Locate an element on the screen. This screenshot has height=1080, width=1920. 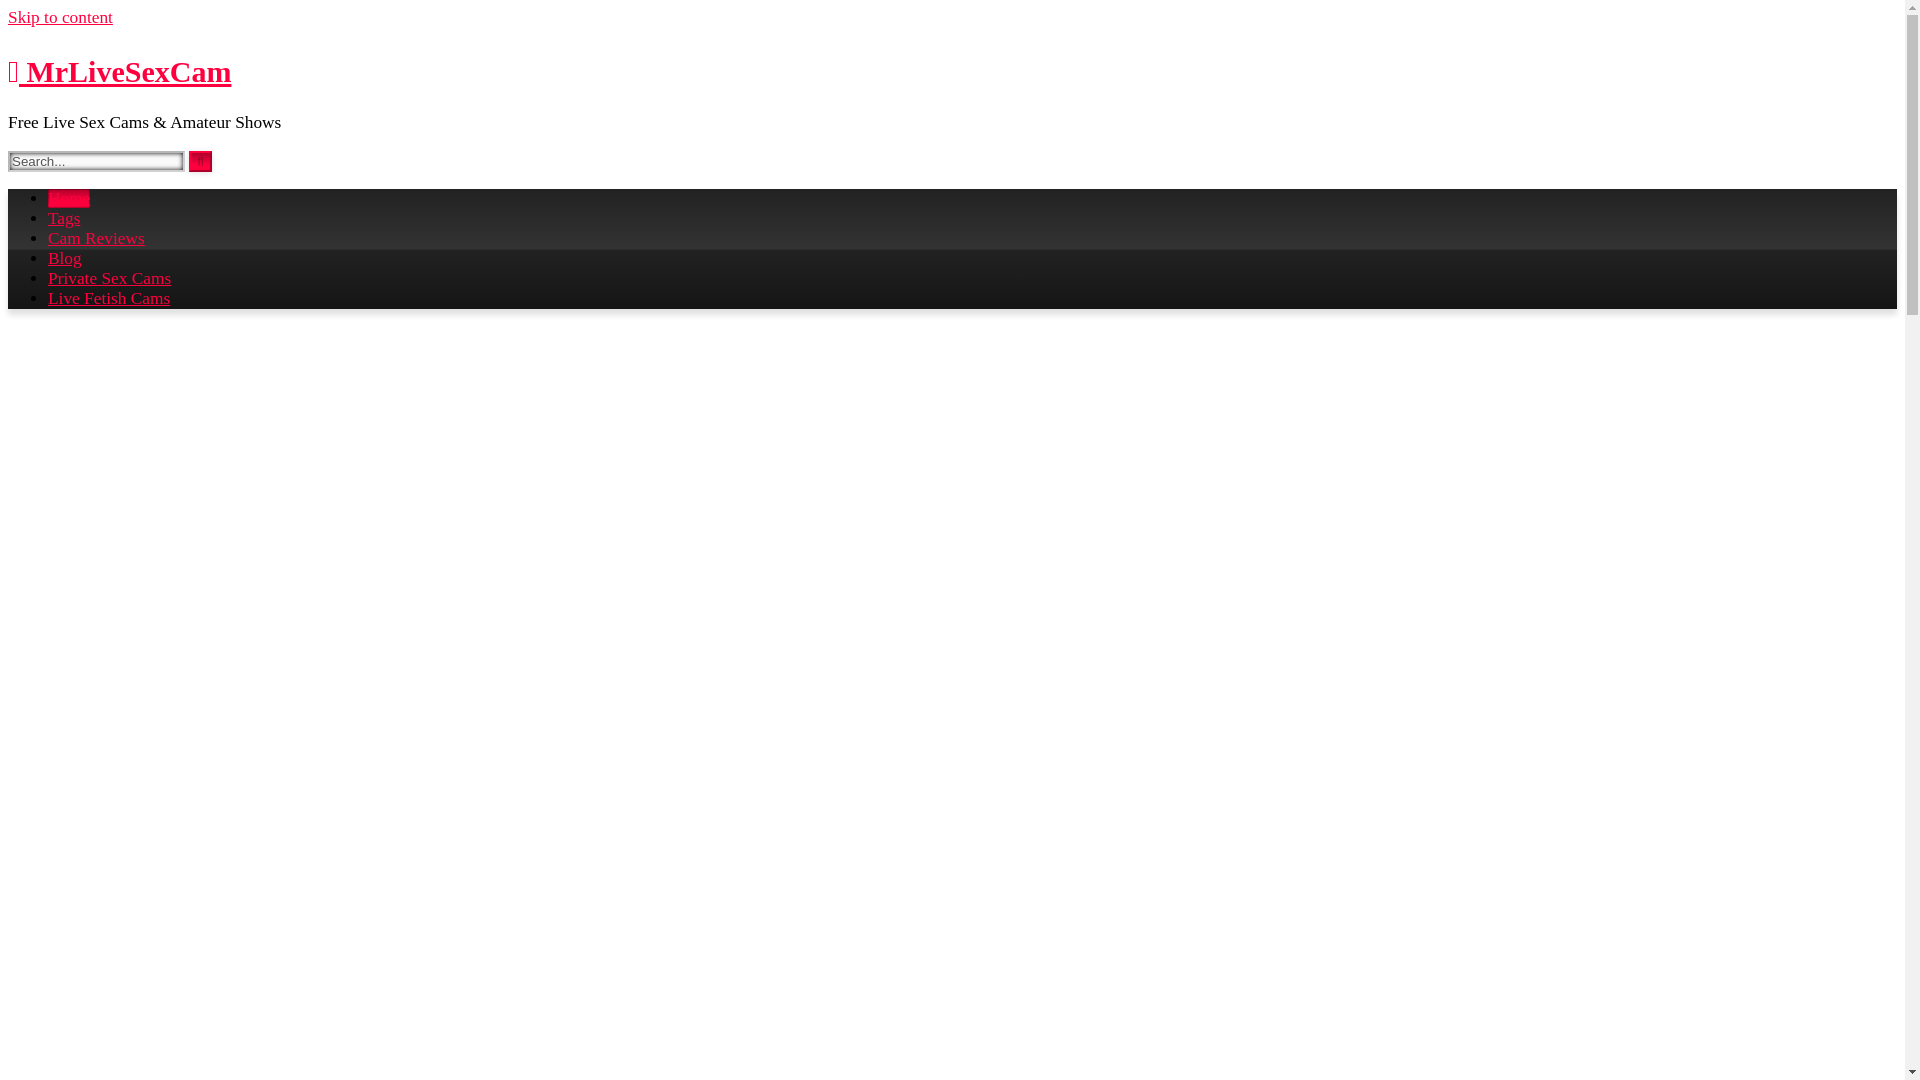
Live Fetish Cams is located at coordinates (109, 298).